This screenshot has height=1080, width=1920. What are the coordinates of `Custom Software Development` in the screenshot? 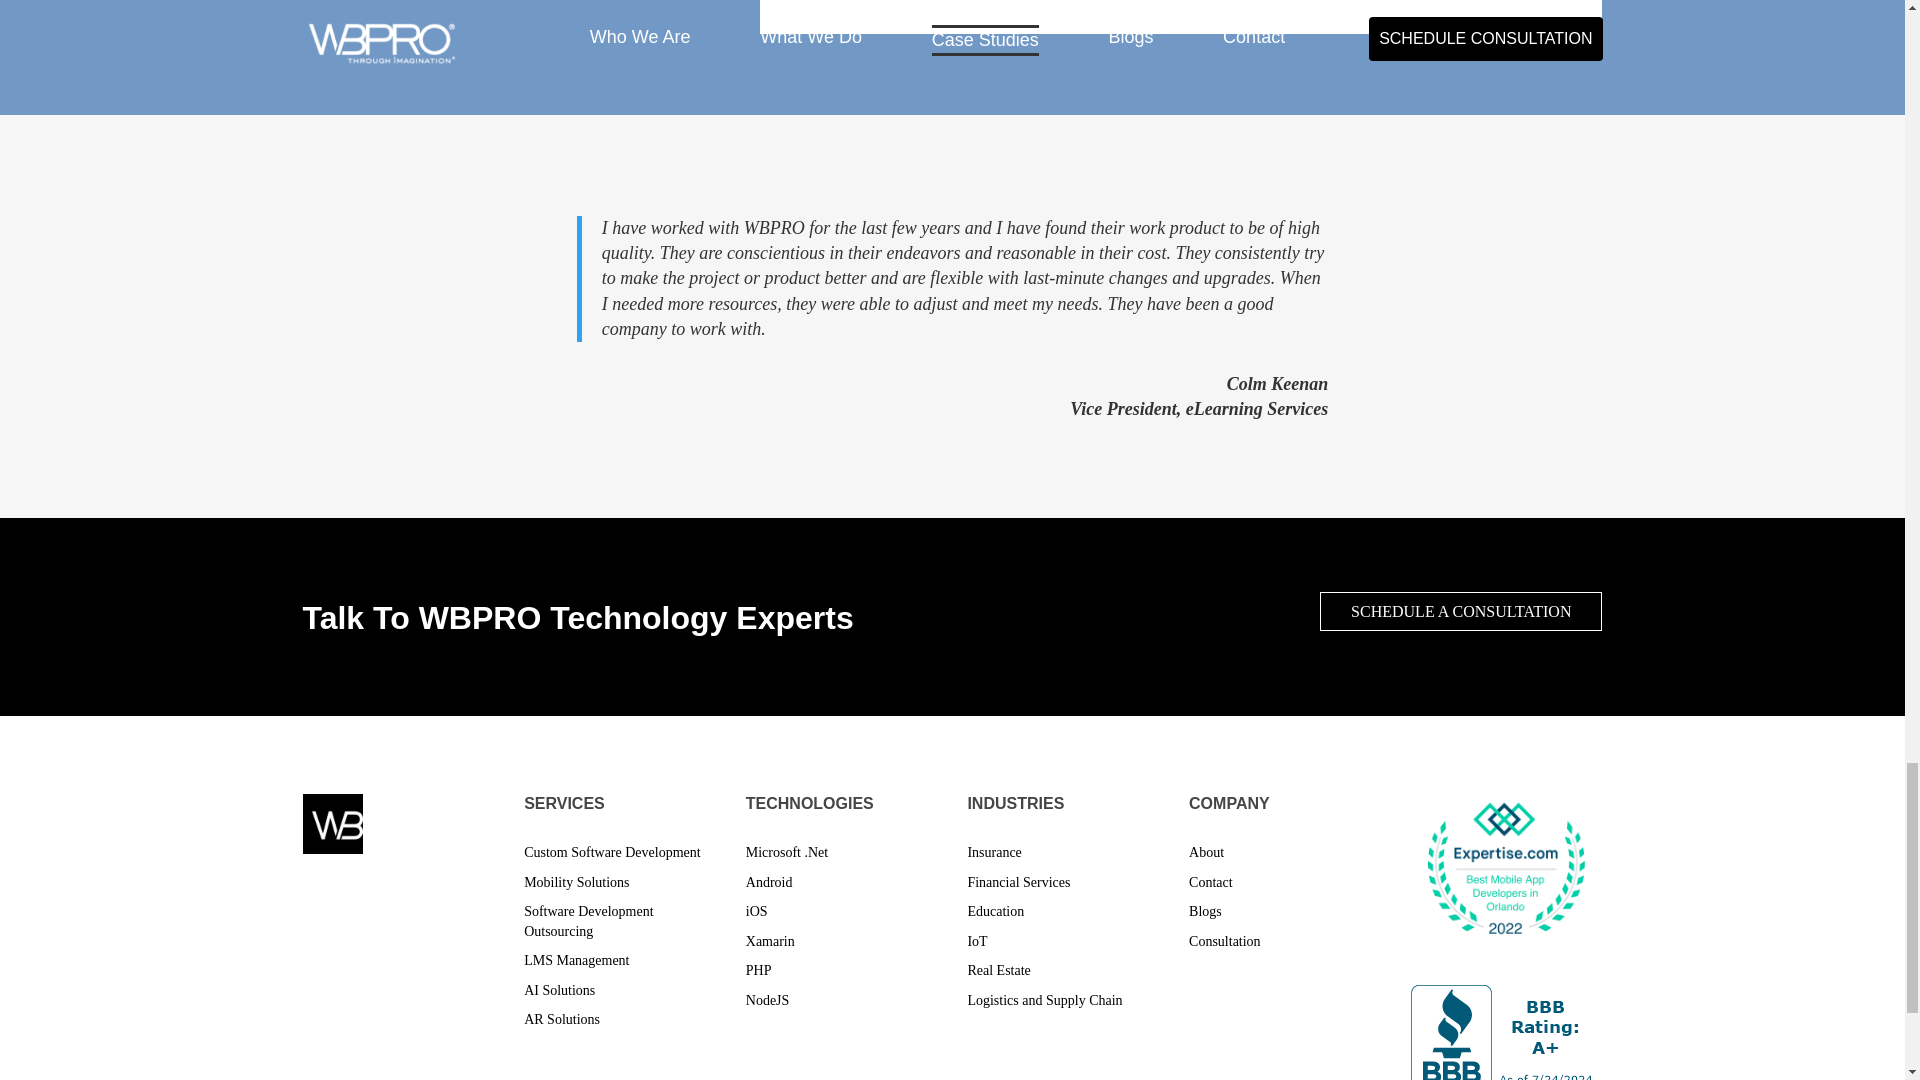 It's located at (612, 852).